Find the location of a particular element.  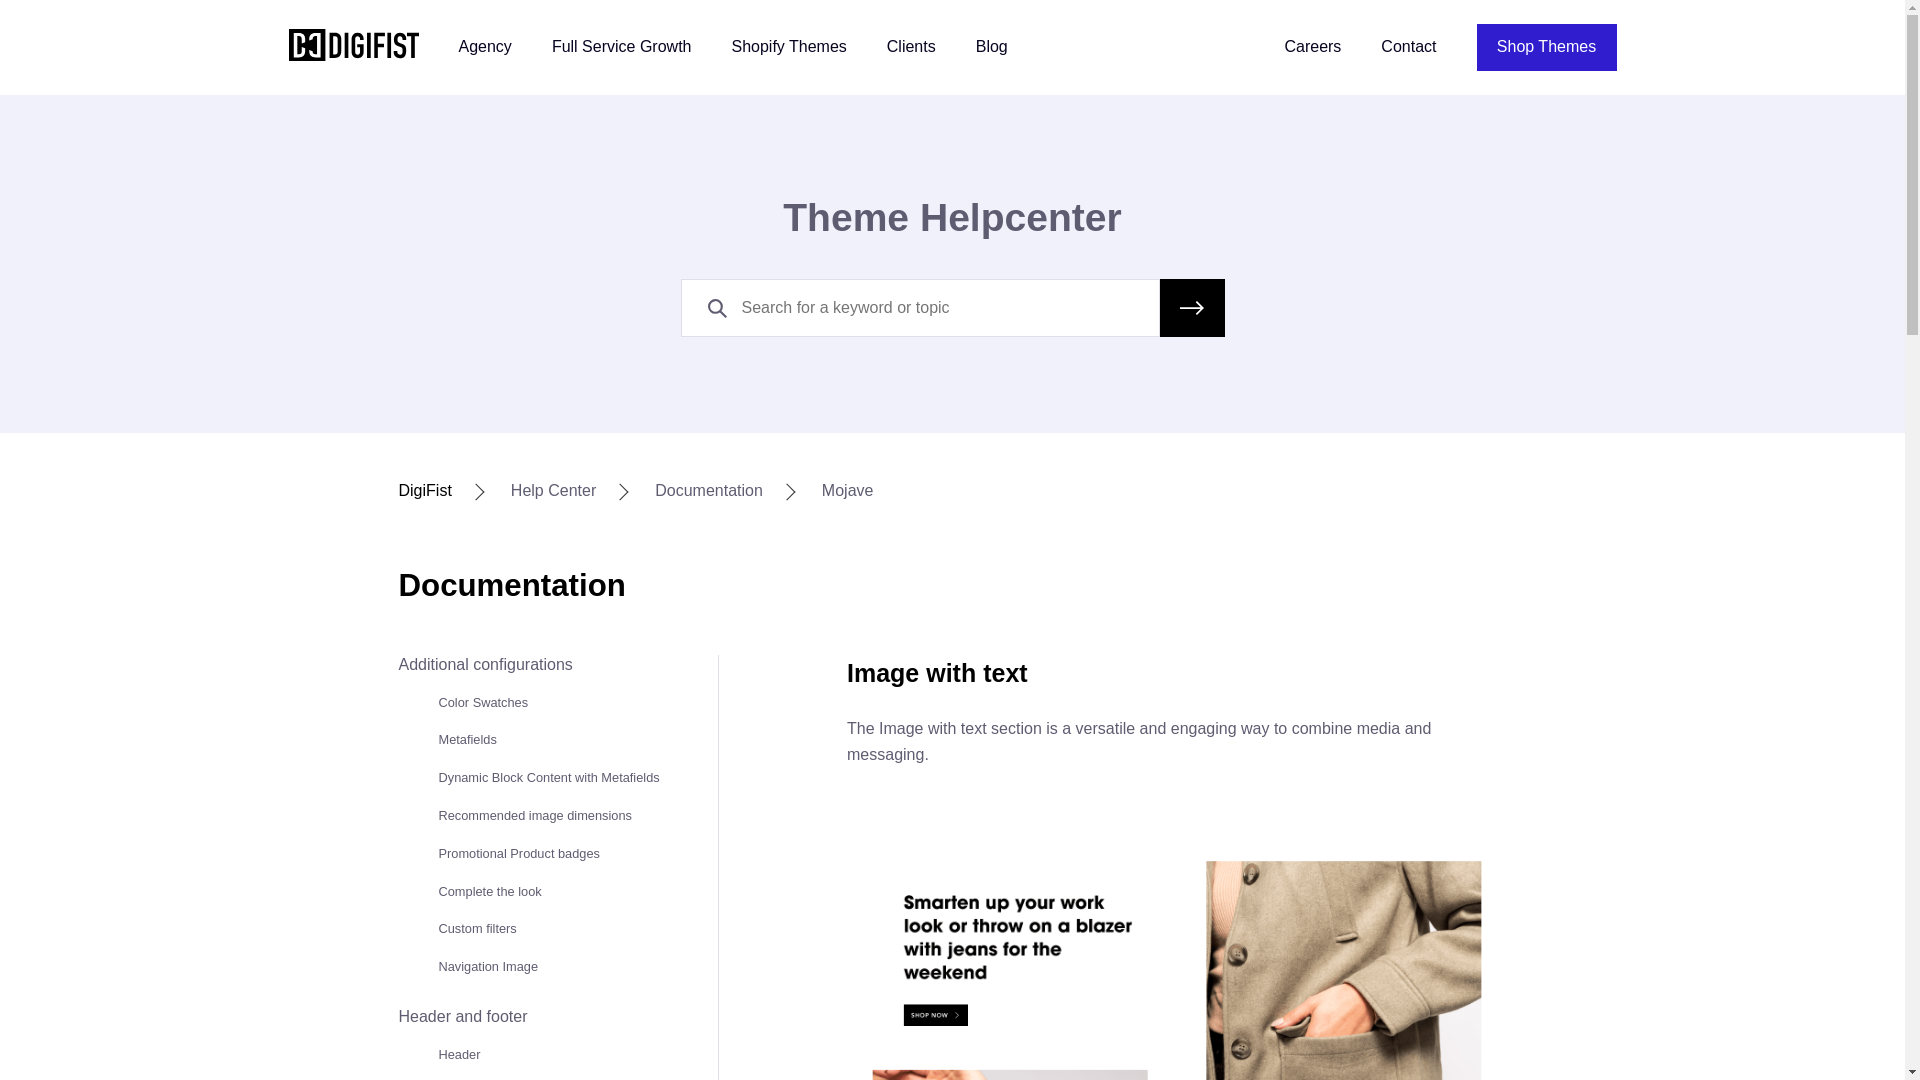

Full Service Growth is located at coordinates (622, 47).